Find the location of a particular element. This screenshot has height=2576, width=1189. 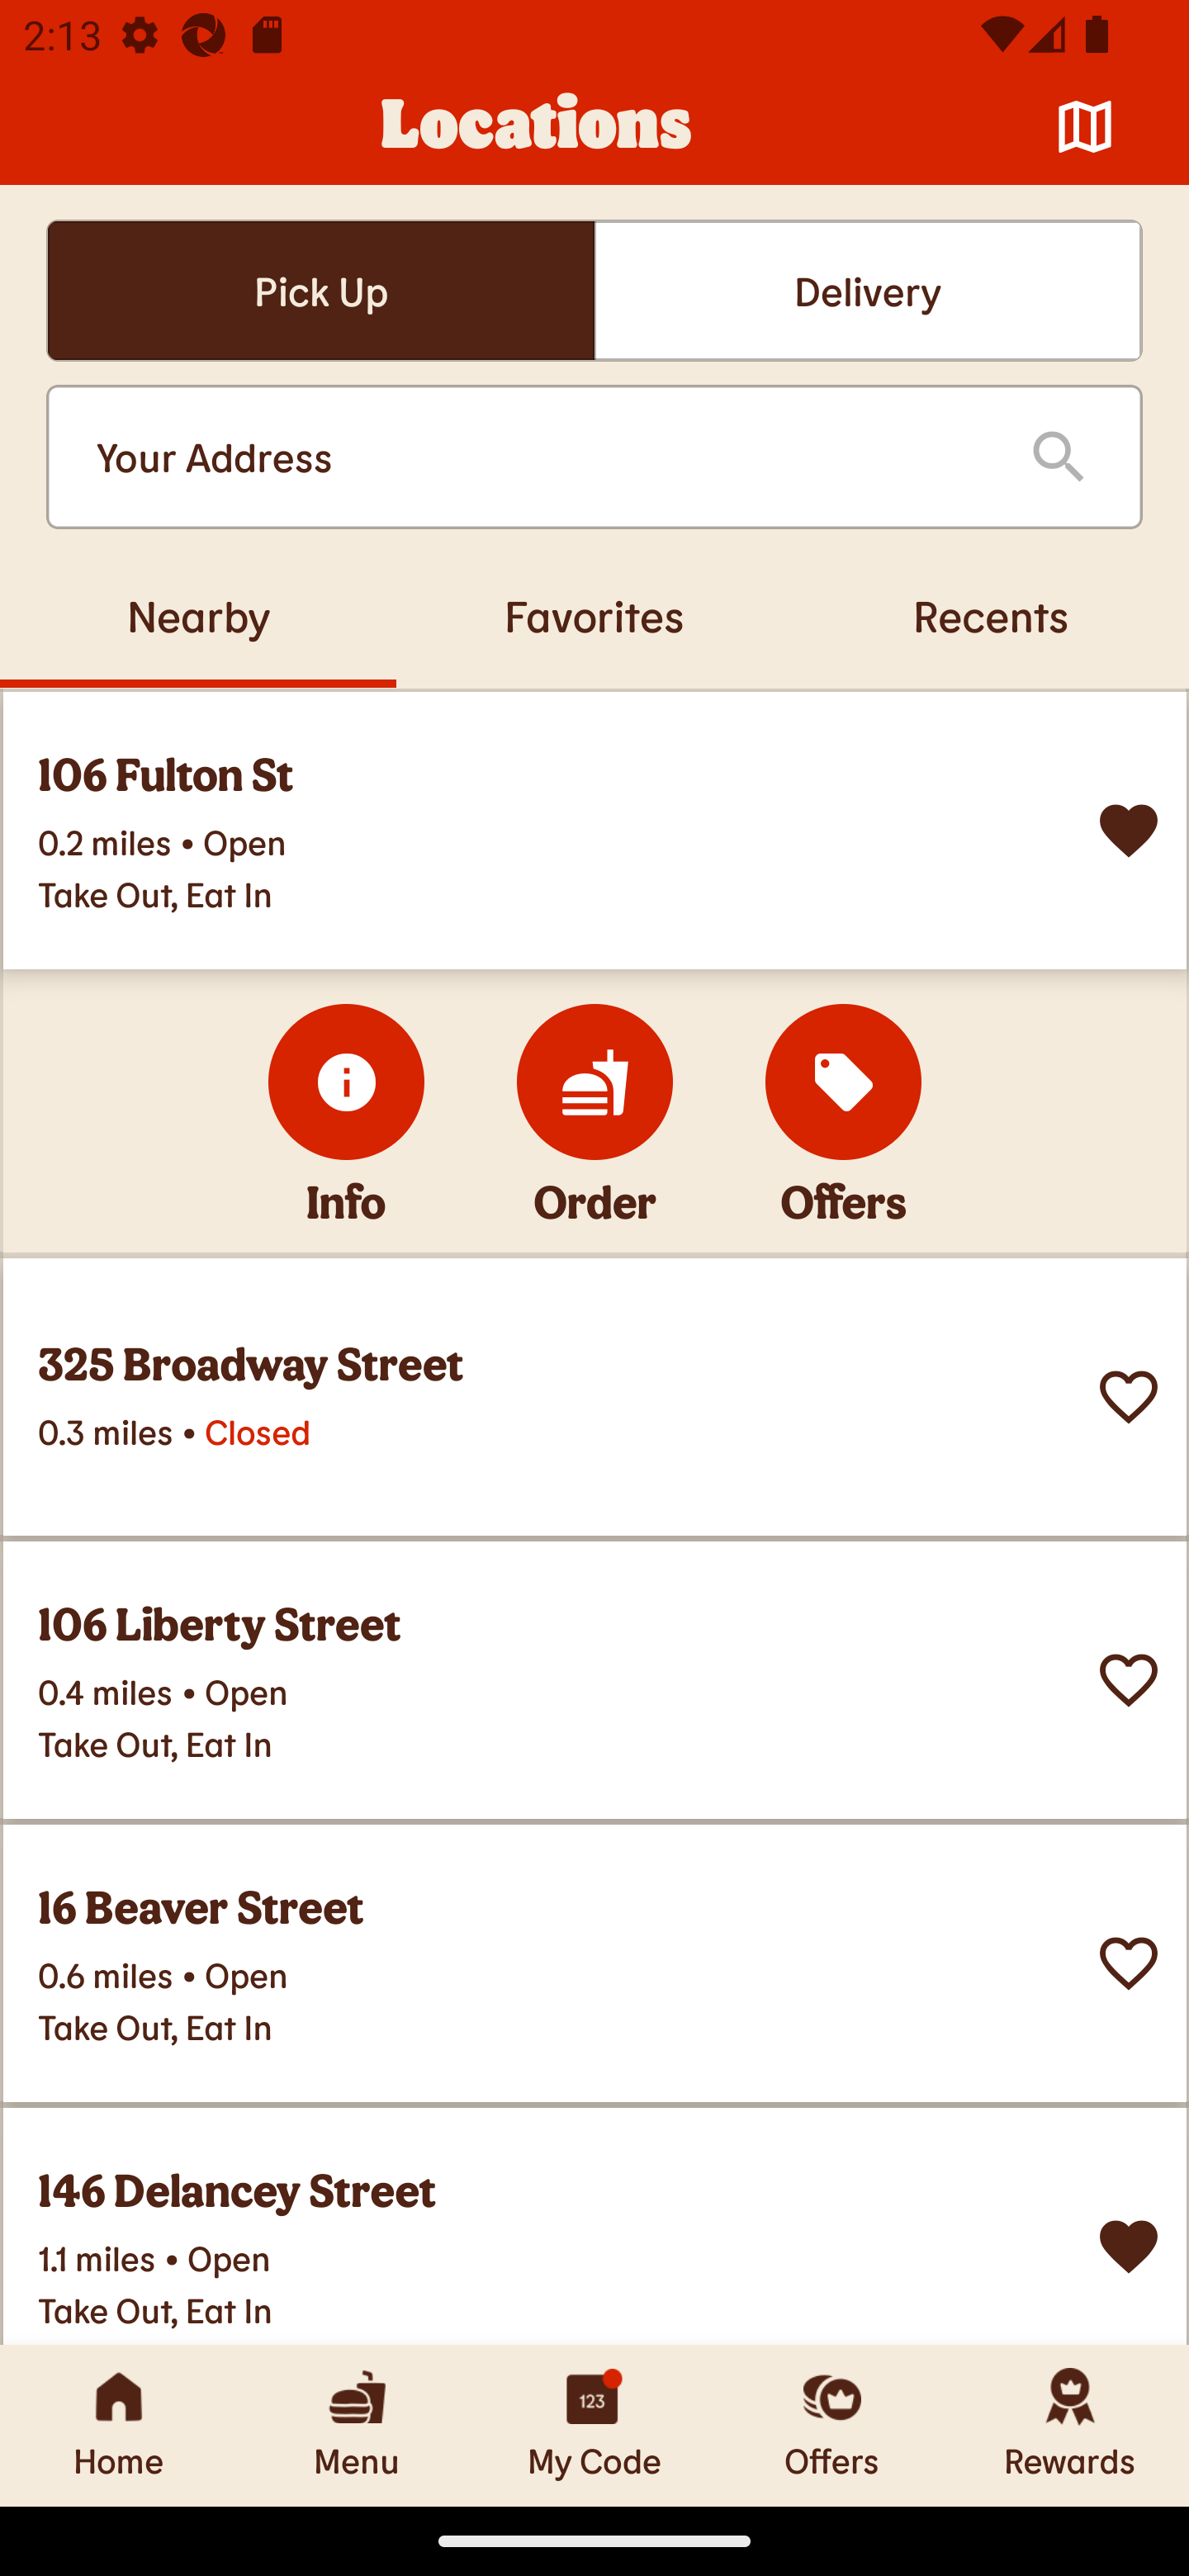

Delivery Delivery Delivery is located at coordinates (868, 291).